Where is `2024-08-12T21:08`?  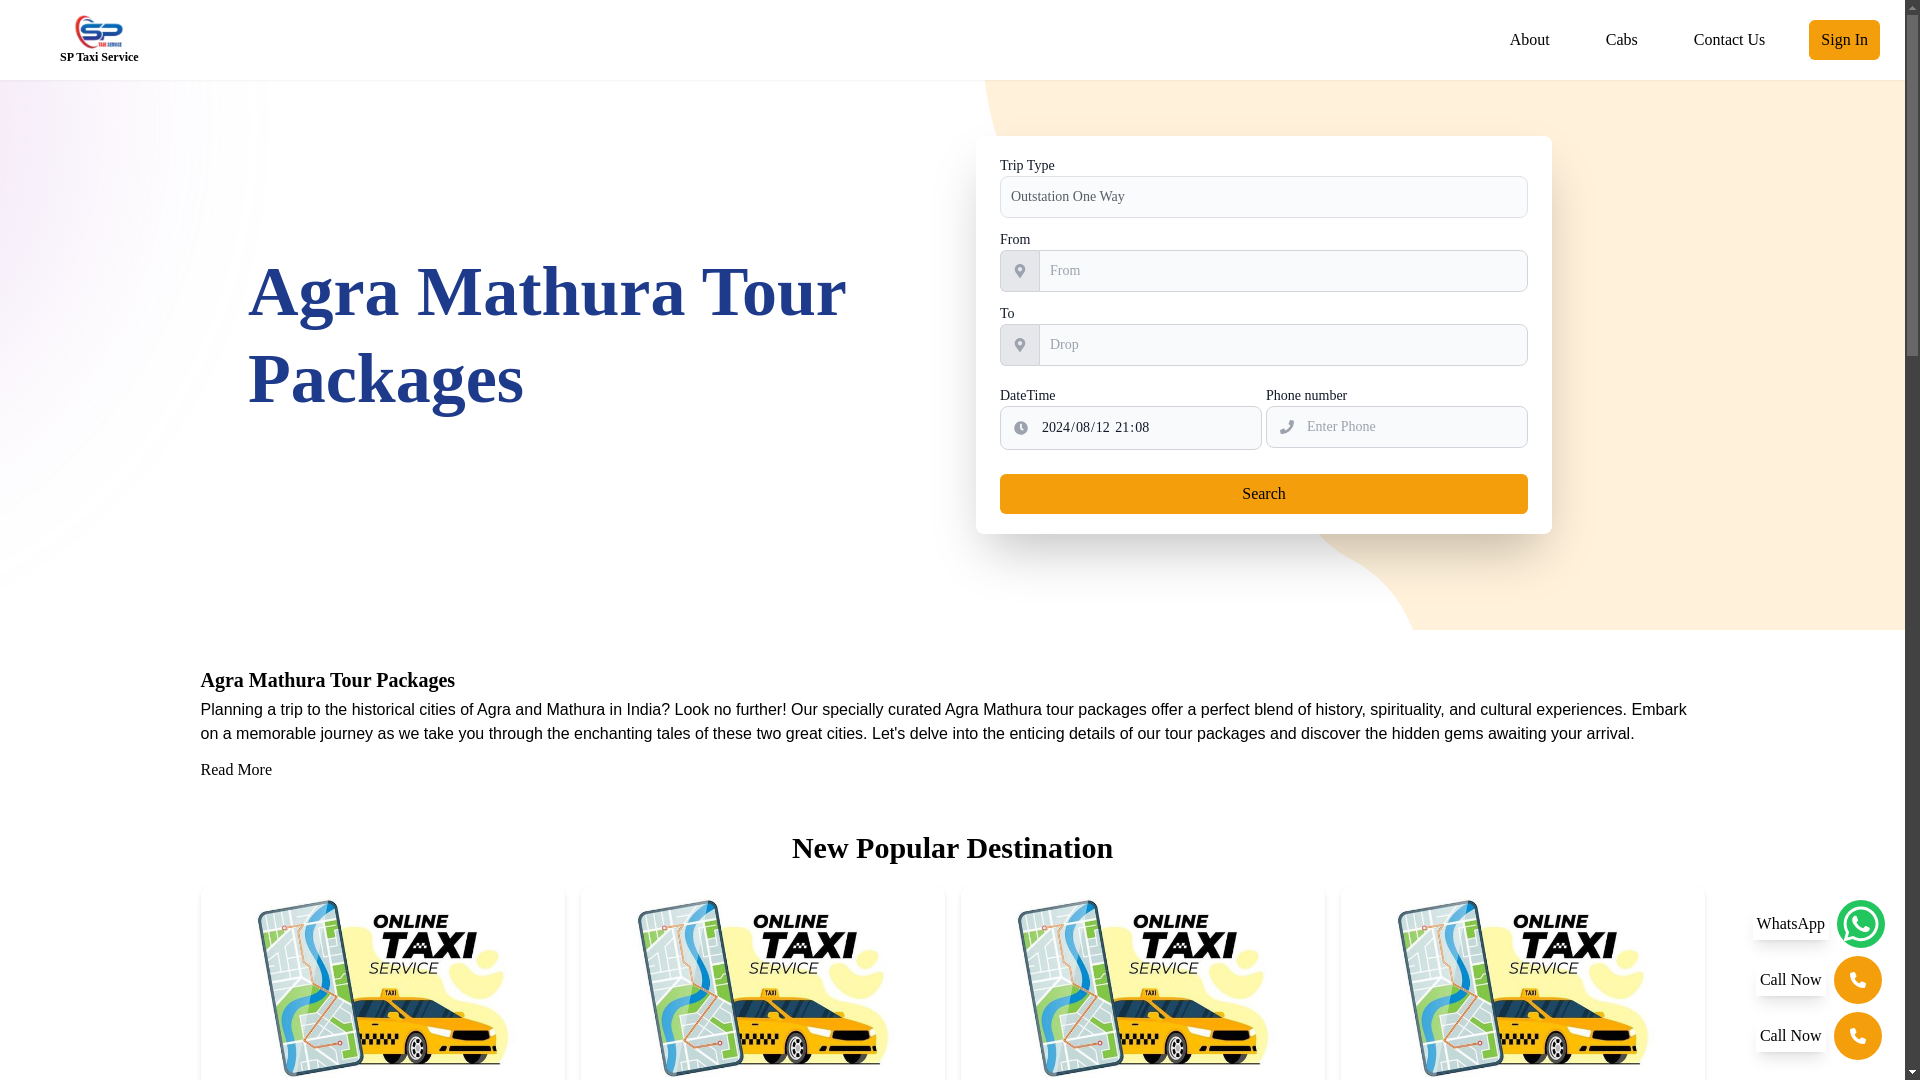
2024-08-12T21:08 is located at coordinates (1130, 428).